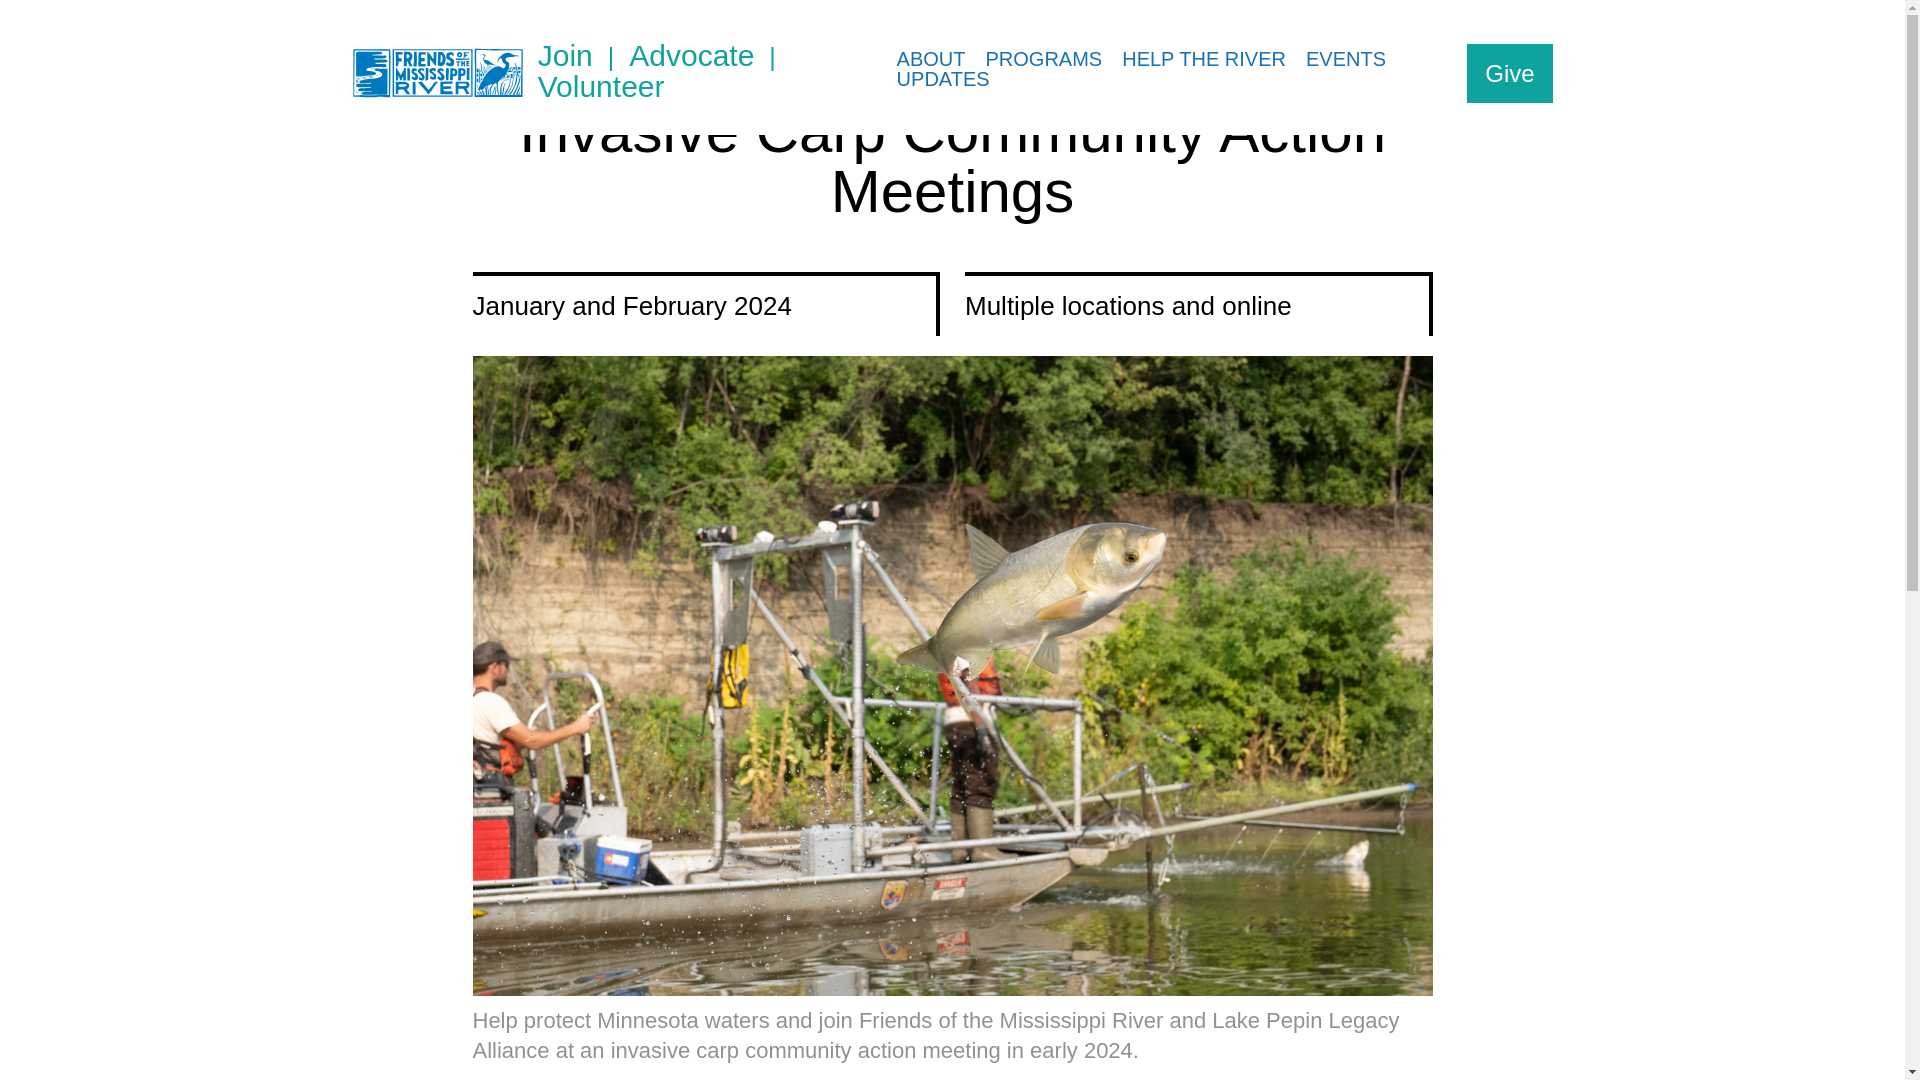  I want to click on ABOUT, so click(931, 58).